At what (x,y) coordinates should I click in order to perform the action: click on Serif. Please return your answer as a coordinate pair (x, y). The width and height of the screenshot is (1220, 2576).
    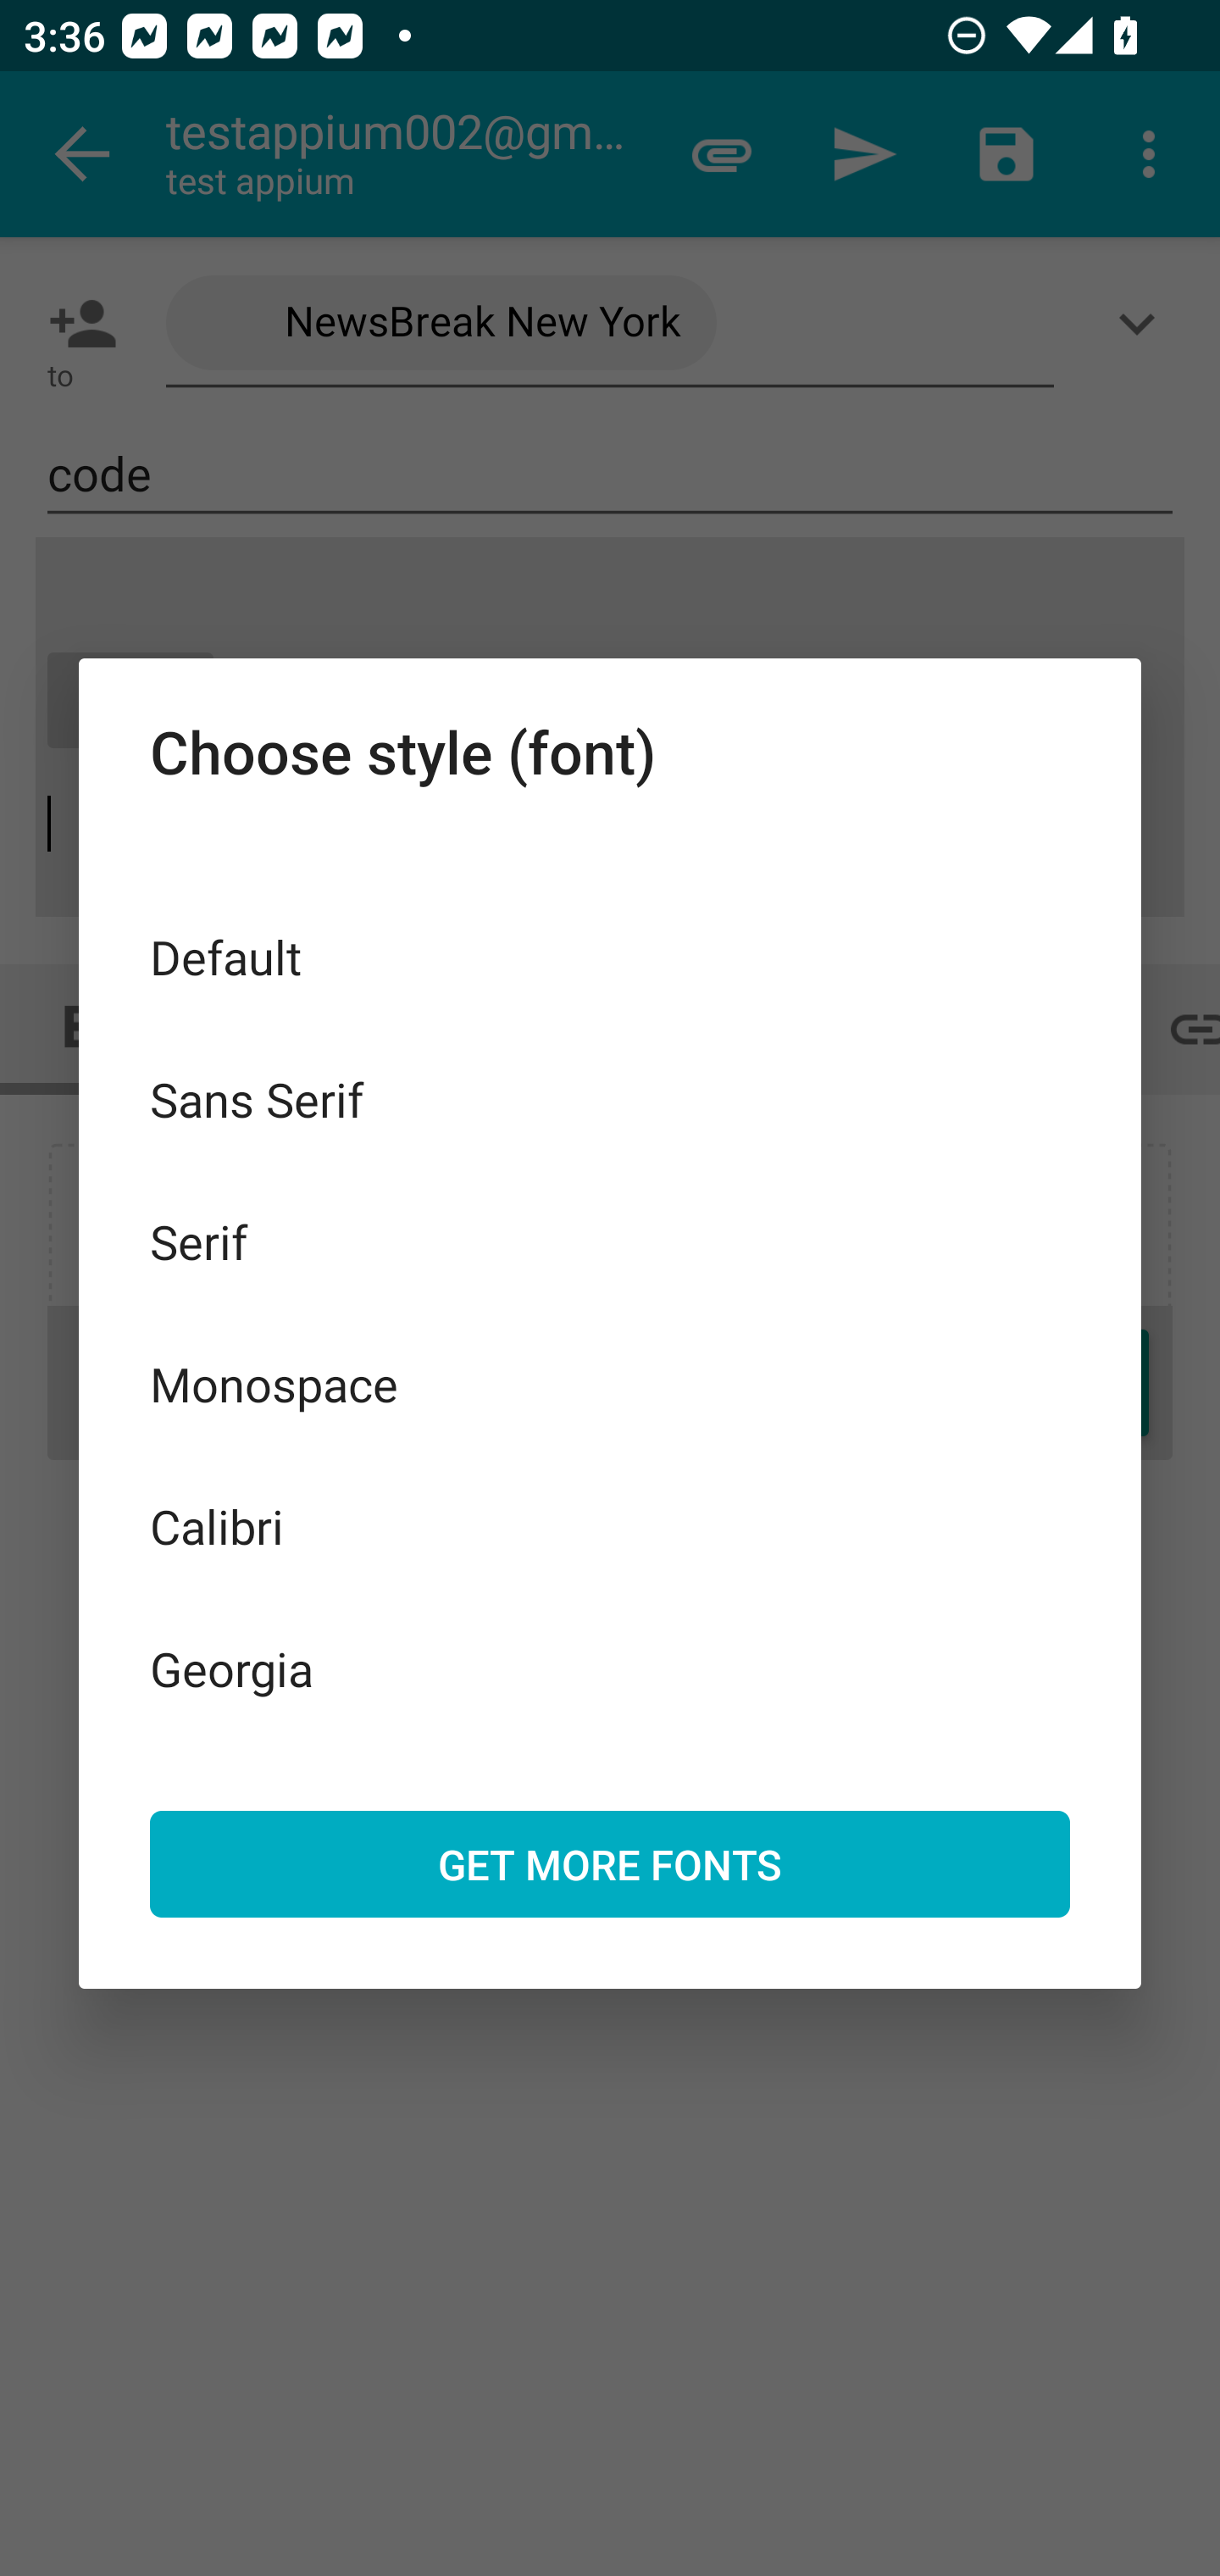
    Looking at the image, I should click on (610, 1241).